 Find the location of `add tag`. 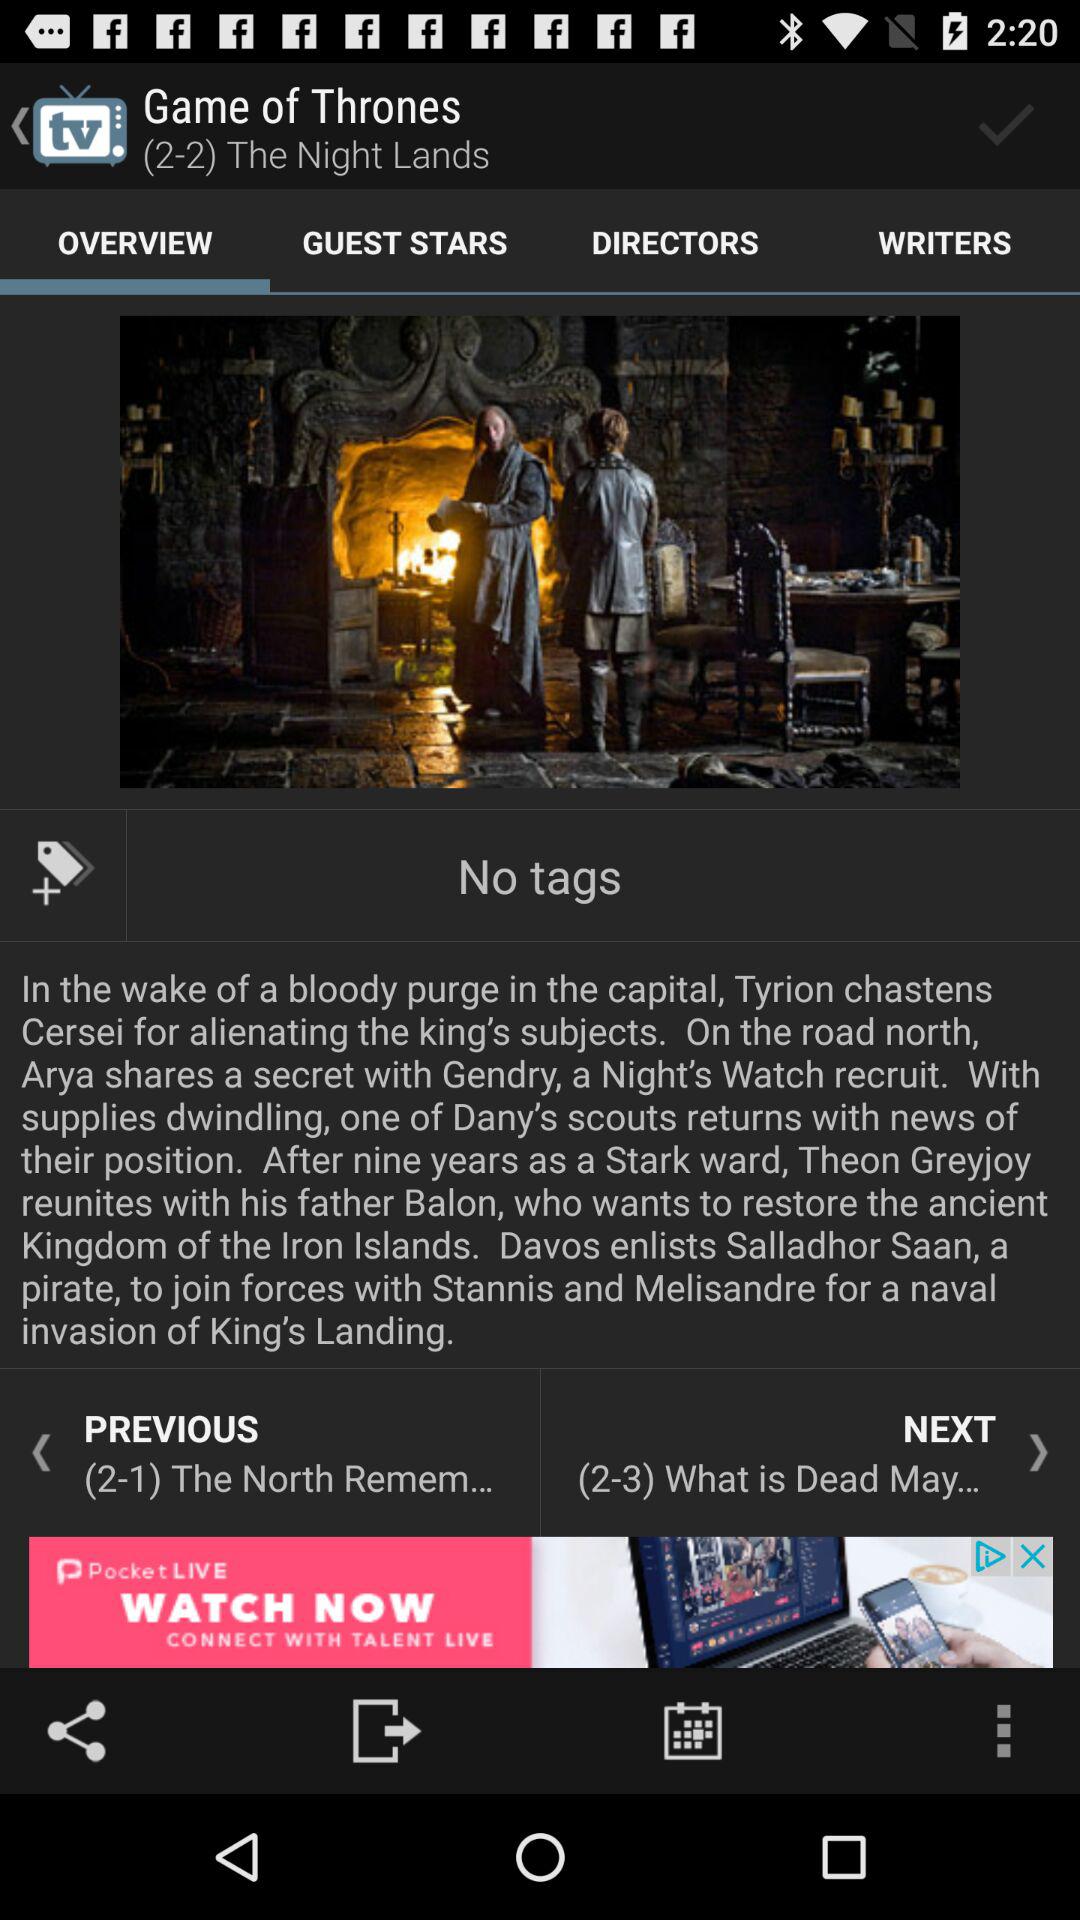

add tag is located at coordinates (63, 873).